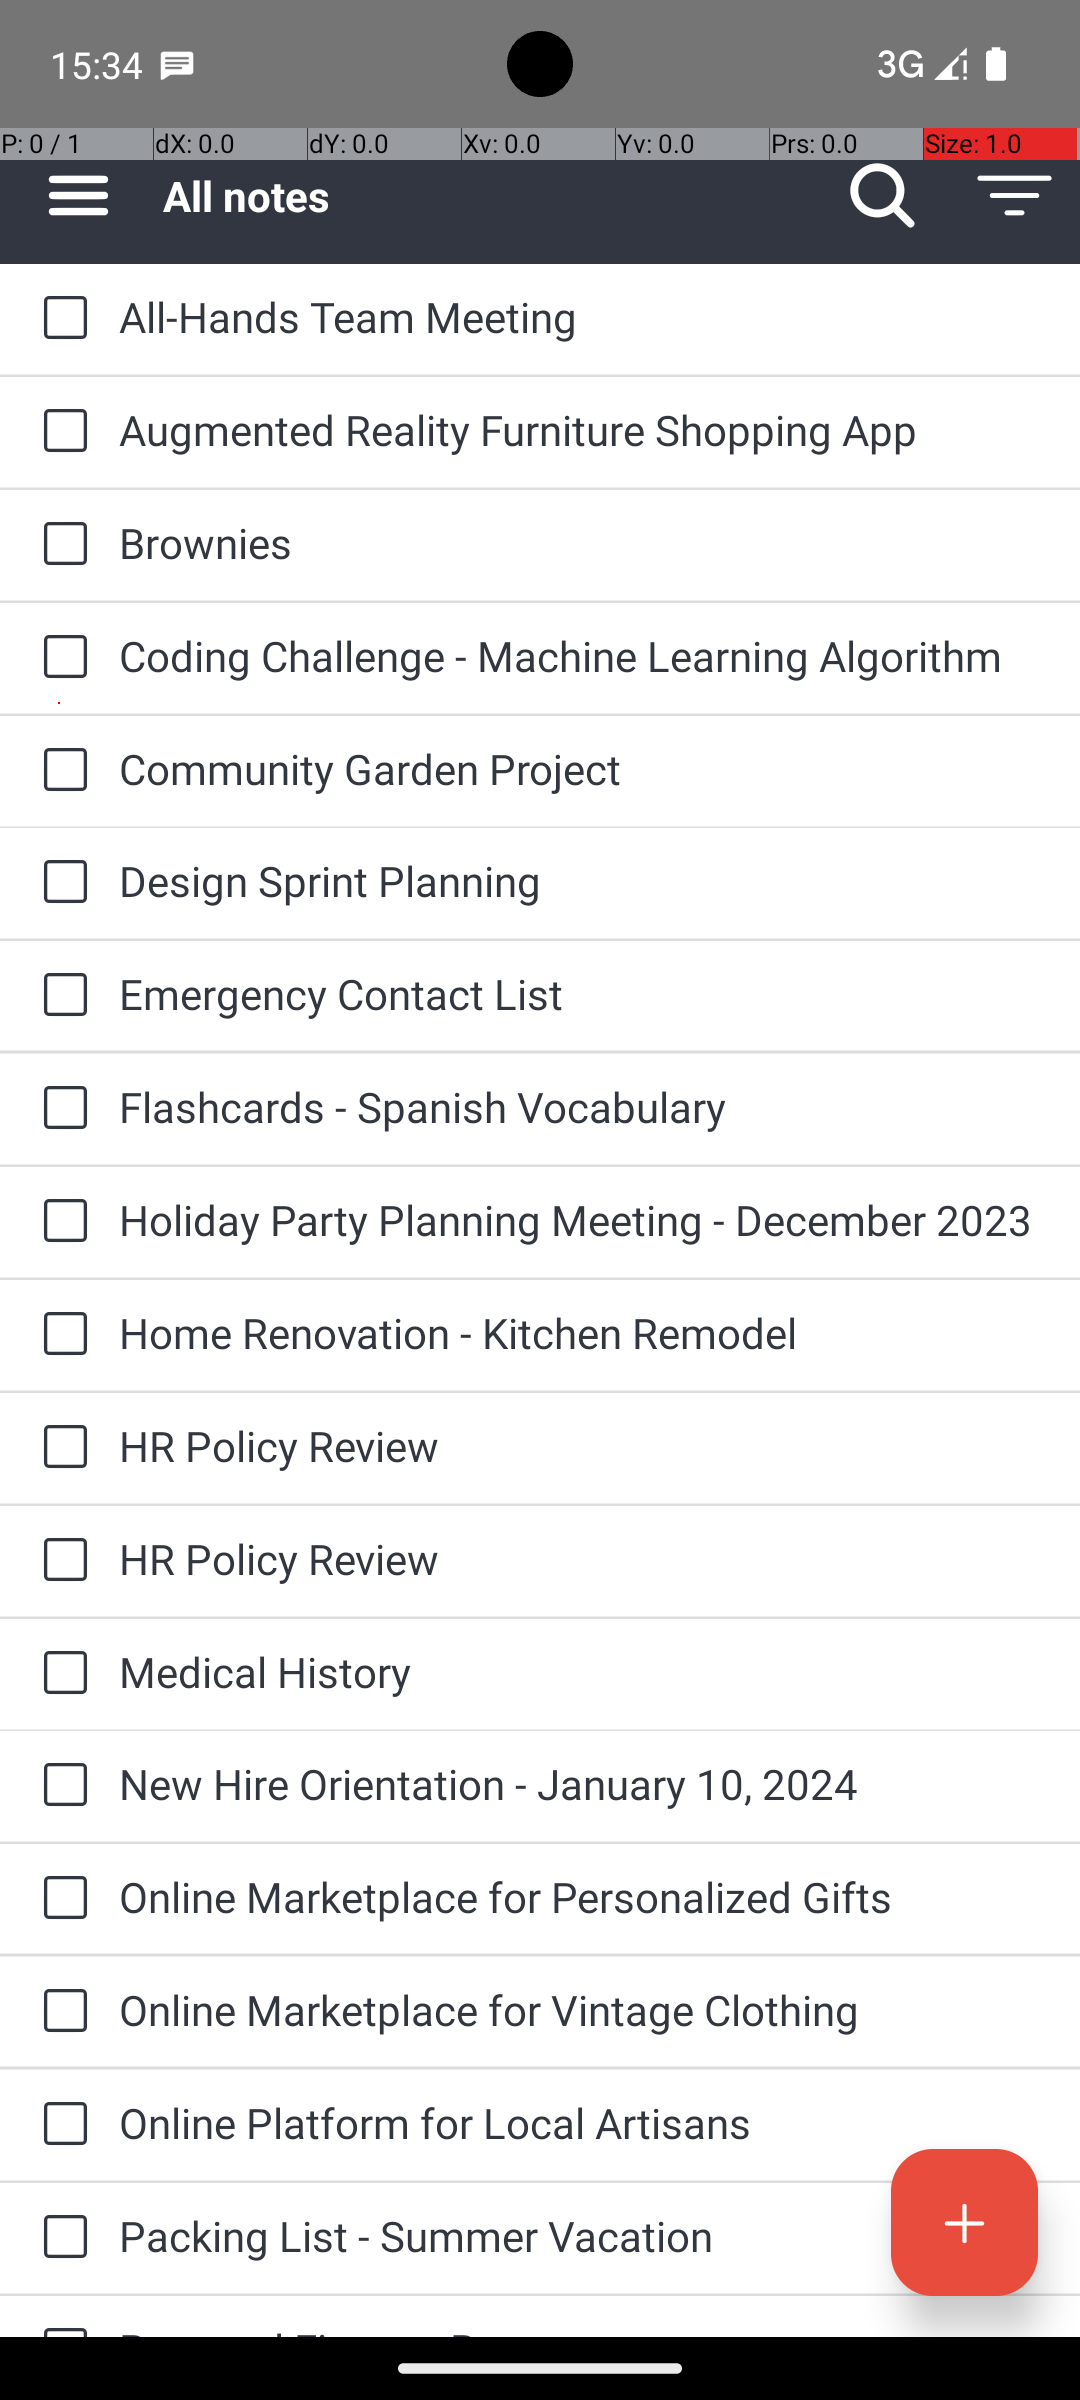  I want to click on to-do: New Hire Orientation - January 10, 2024, so click(60, 1786).